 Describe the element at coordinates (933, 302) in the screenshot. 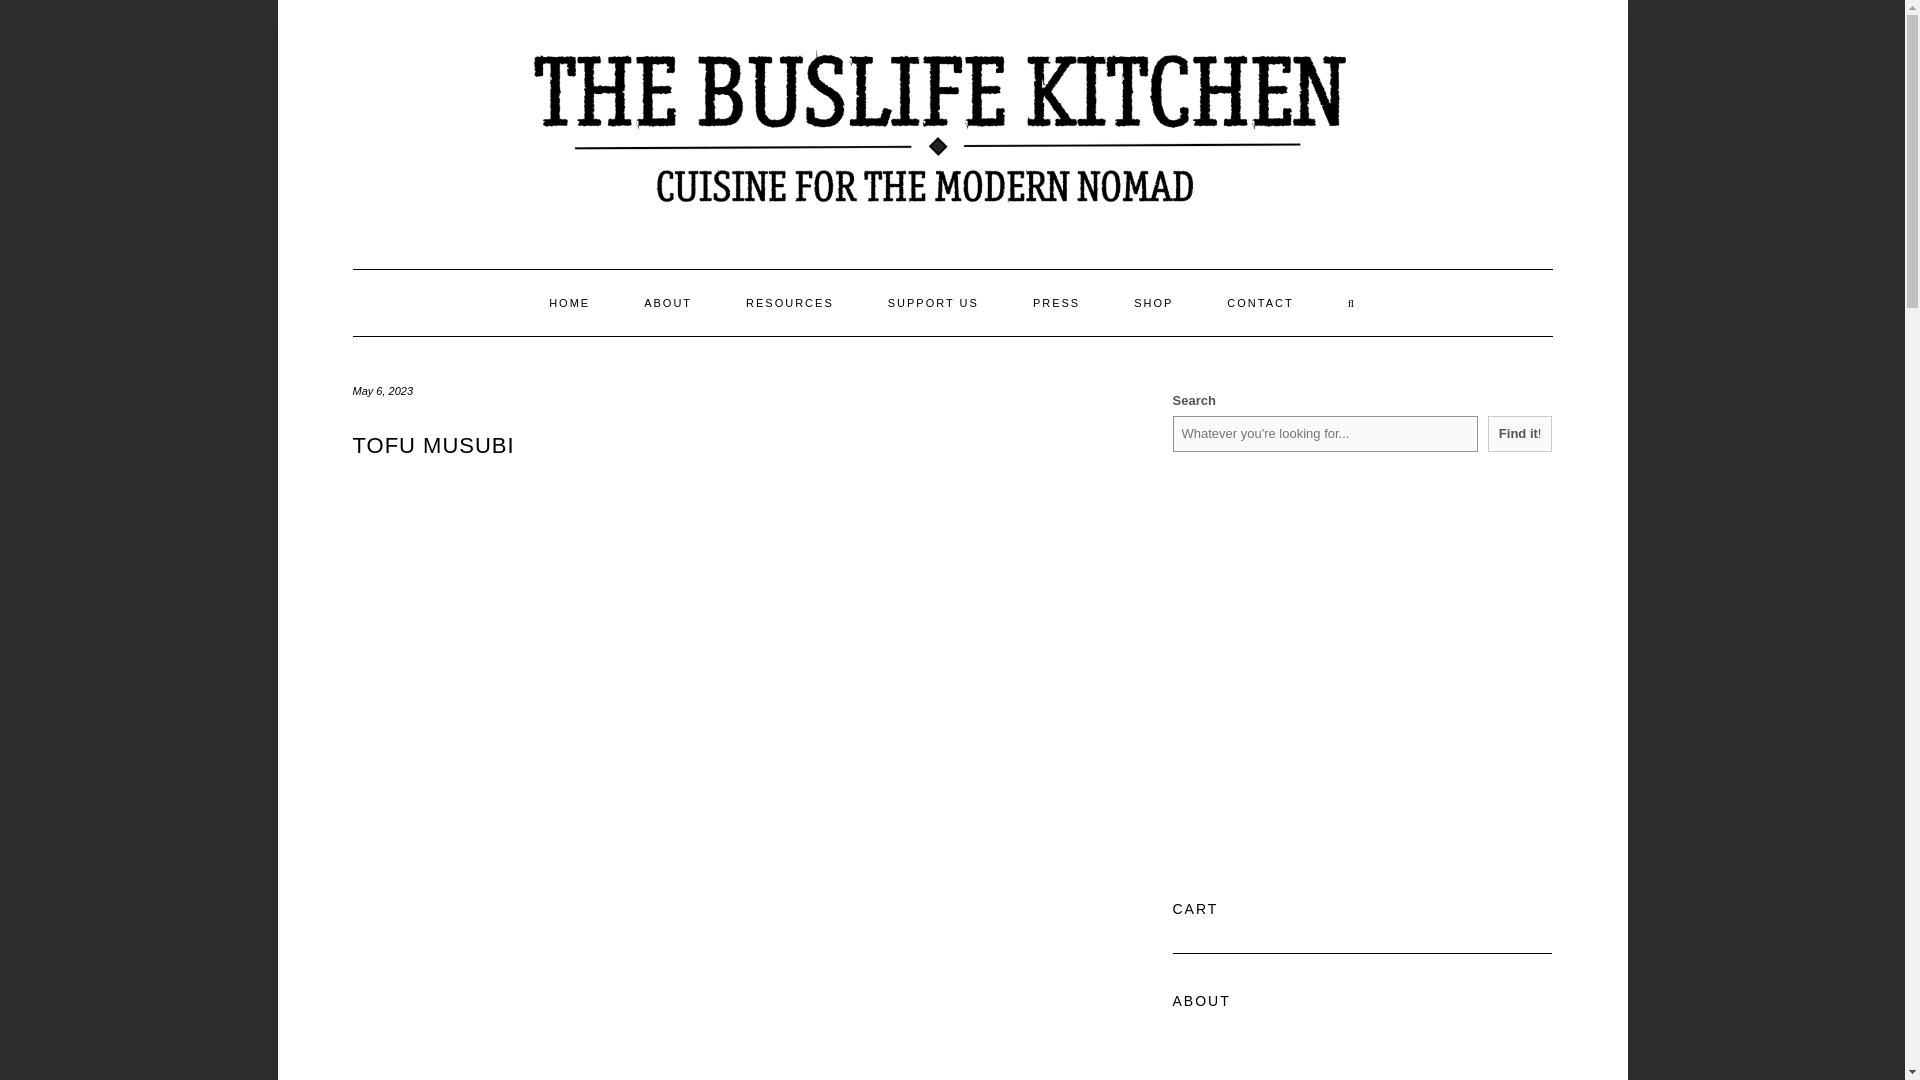

I see `SUPPORT US` at that location.